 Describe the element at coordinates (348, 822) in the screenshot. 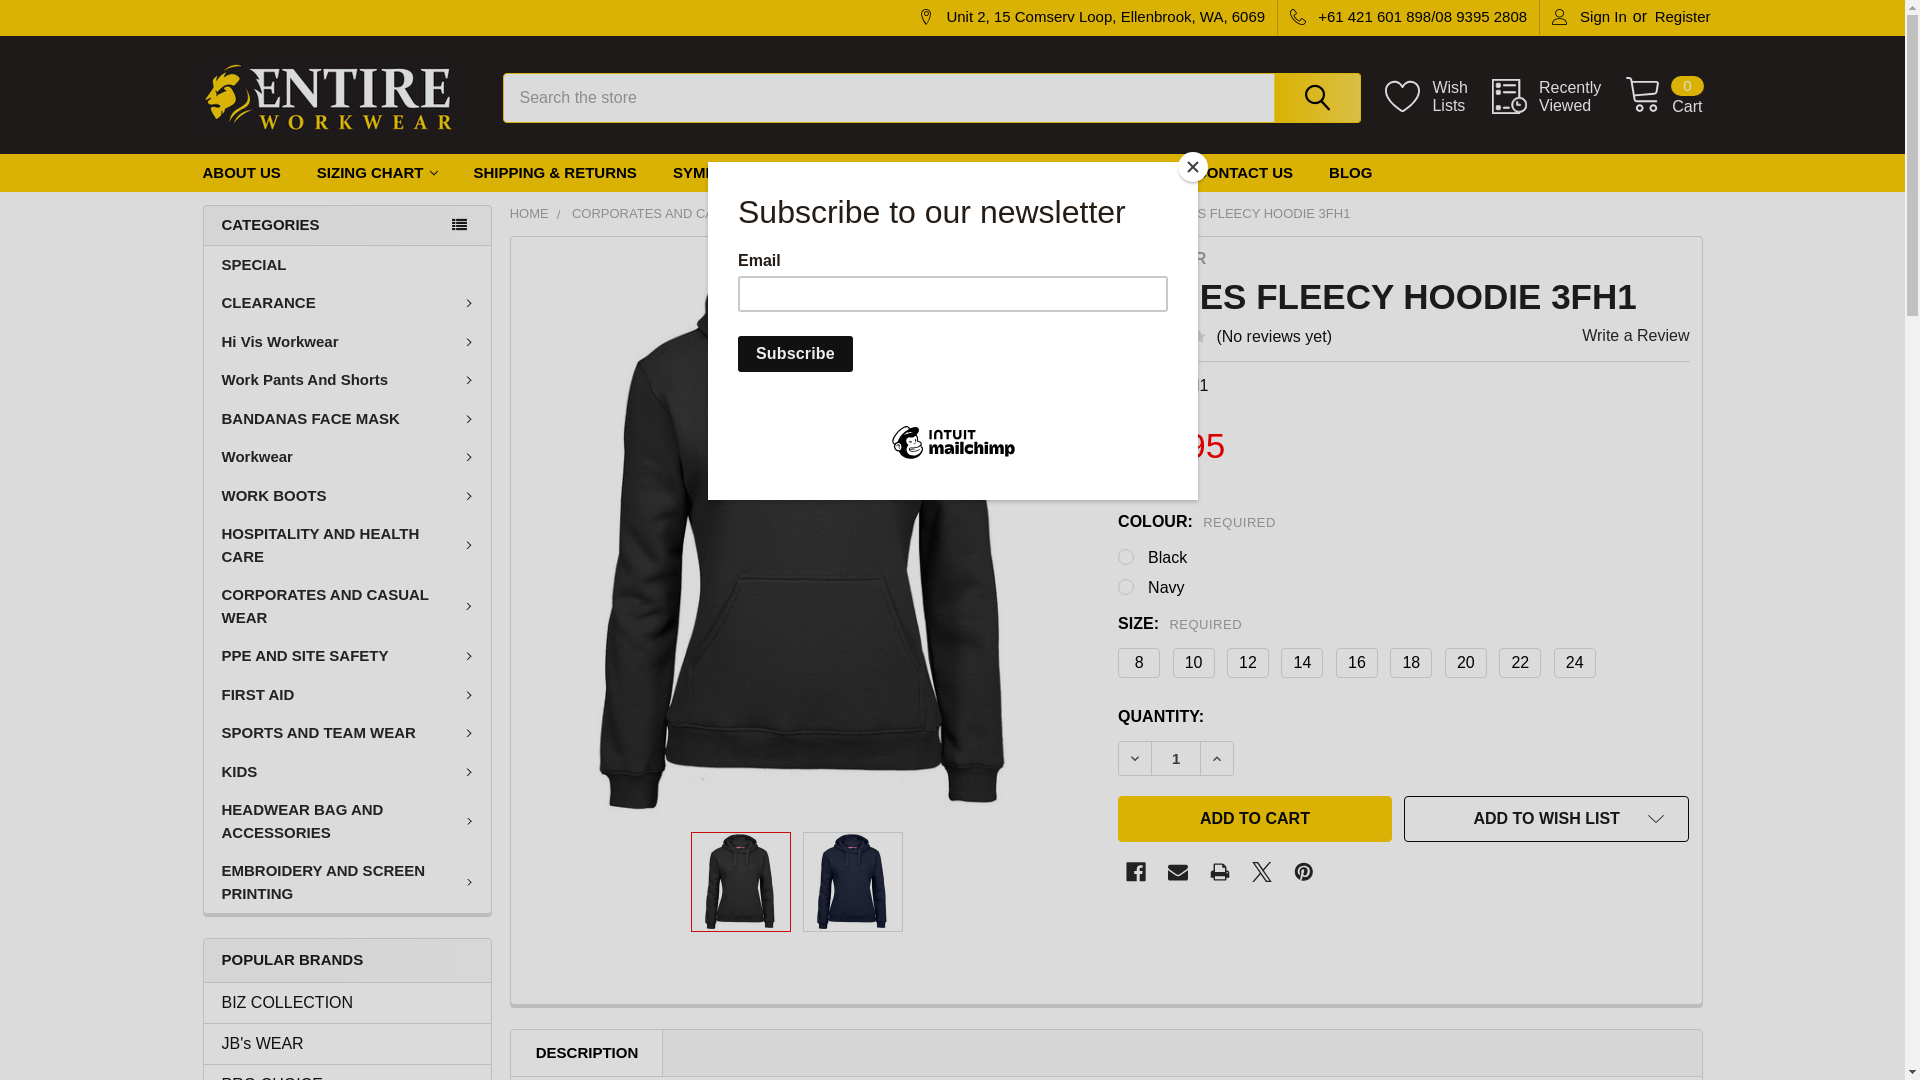

I see `HEADWEAR BAG AND ACCESSORIES` at that location.